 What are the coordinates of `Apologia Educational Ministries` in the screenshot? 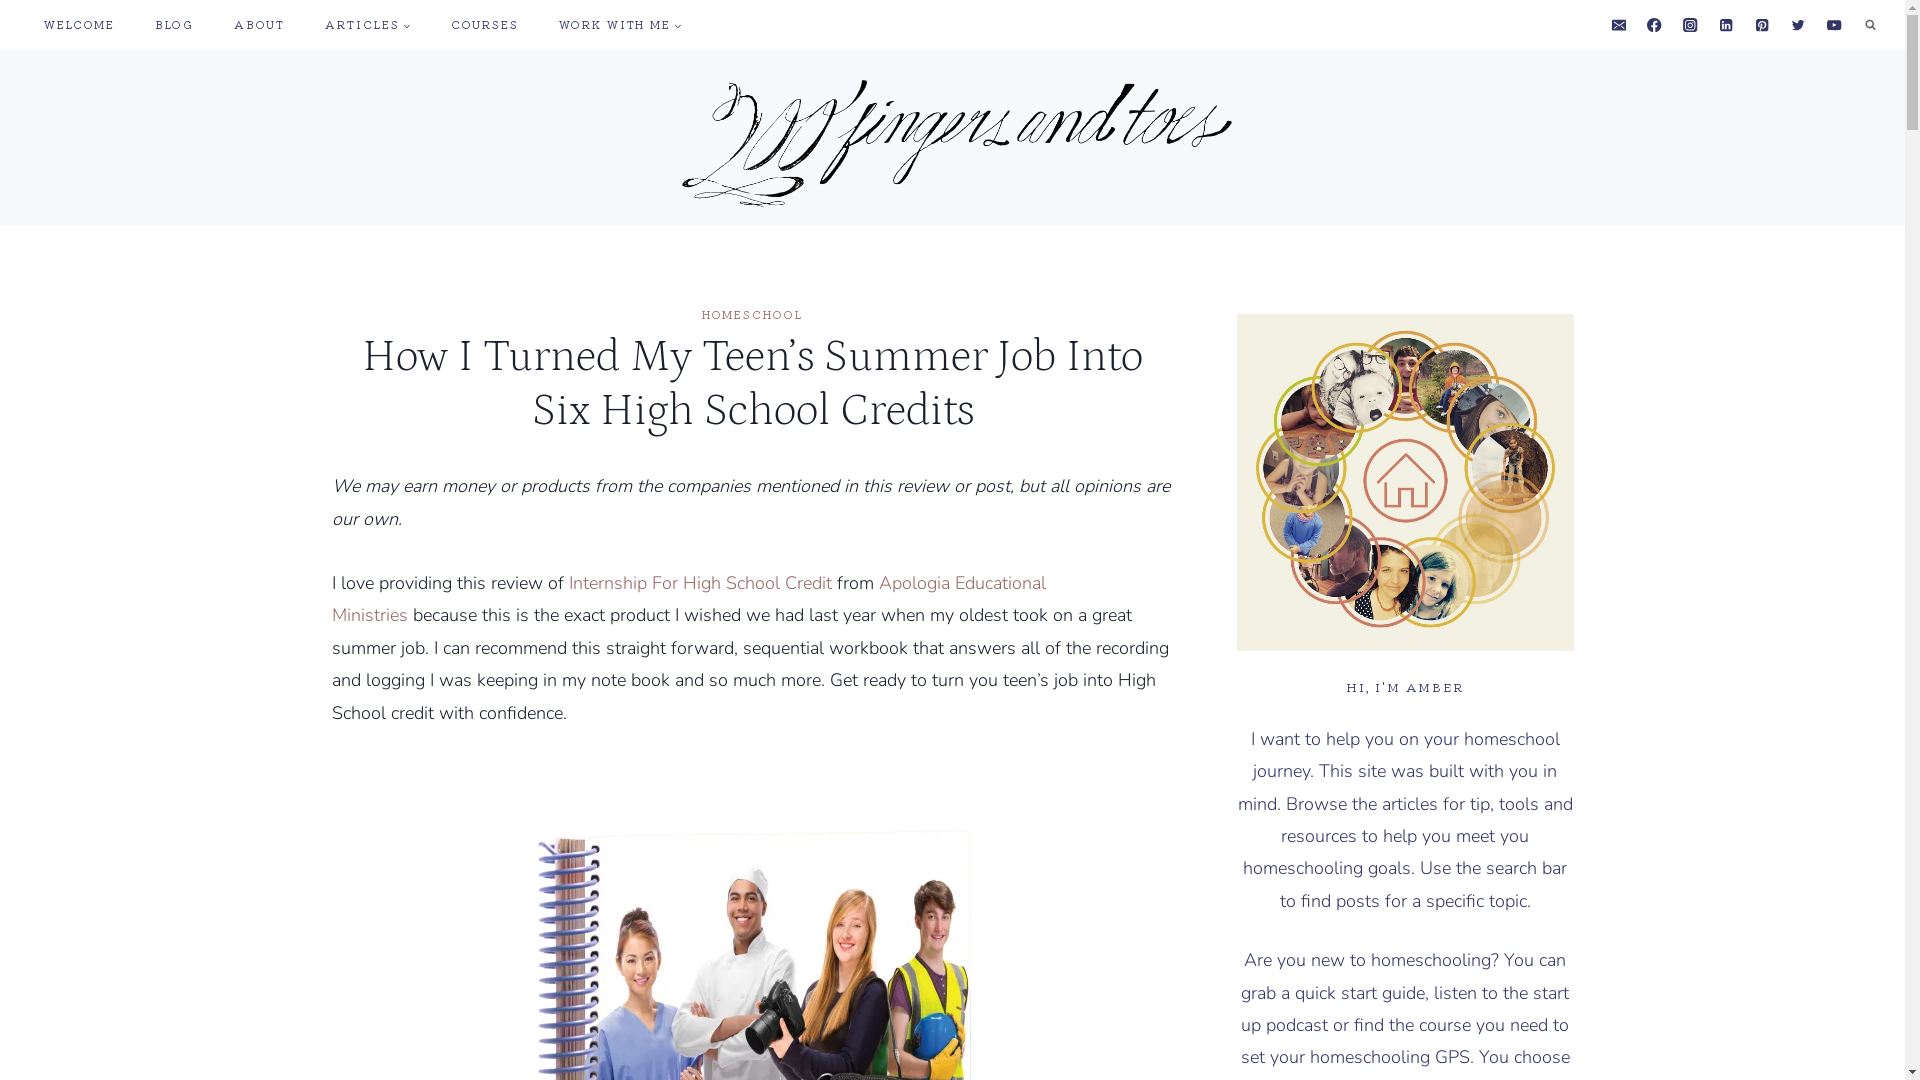 It's located at (689, 599).